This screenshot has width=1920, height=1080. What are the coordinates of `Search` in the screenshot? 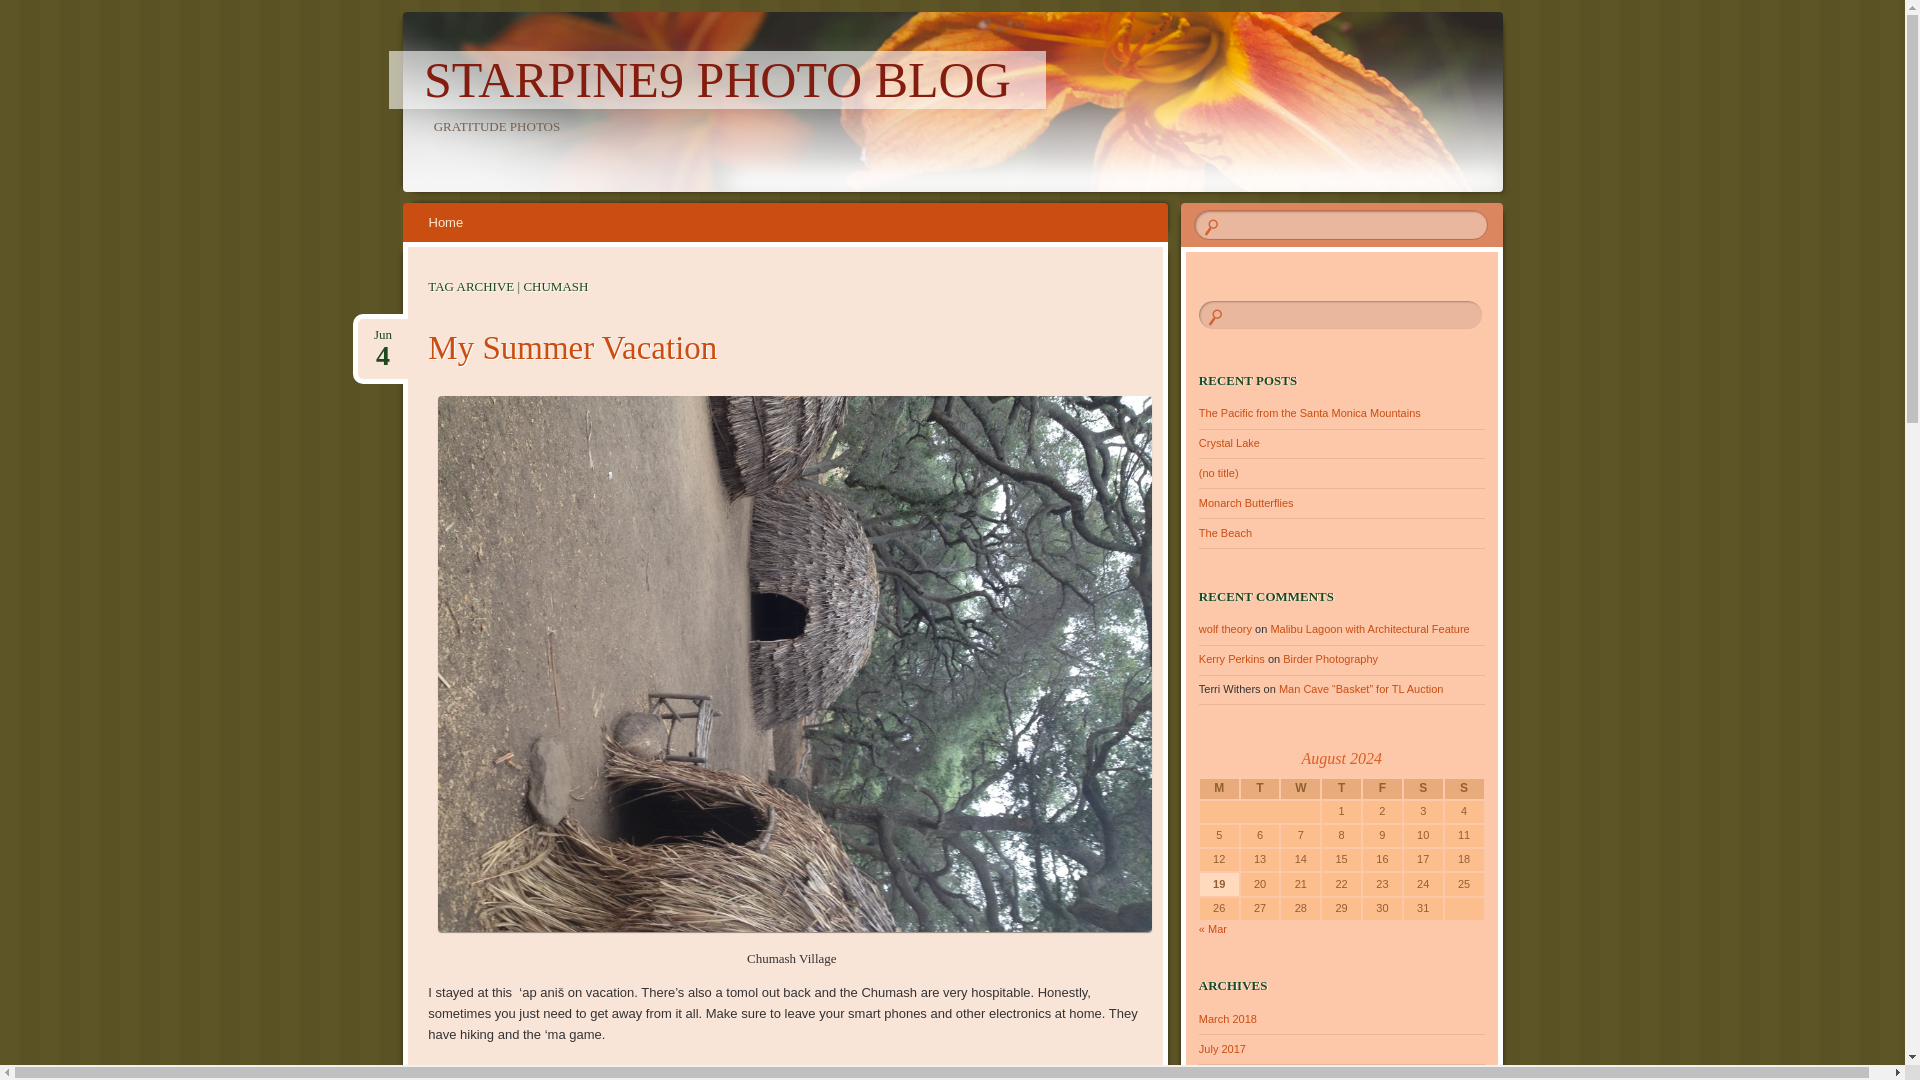 It's located at (28, 10).